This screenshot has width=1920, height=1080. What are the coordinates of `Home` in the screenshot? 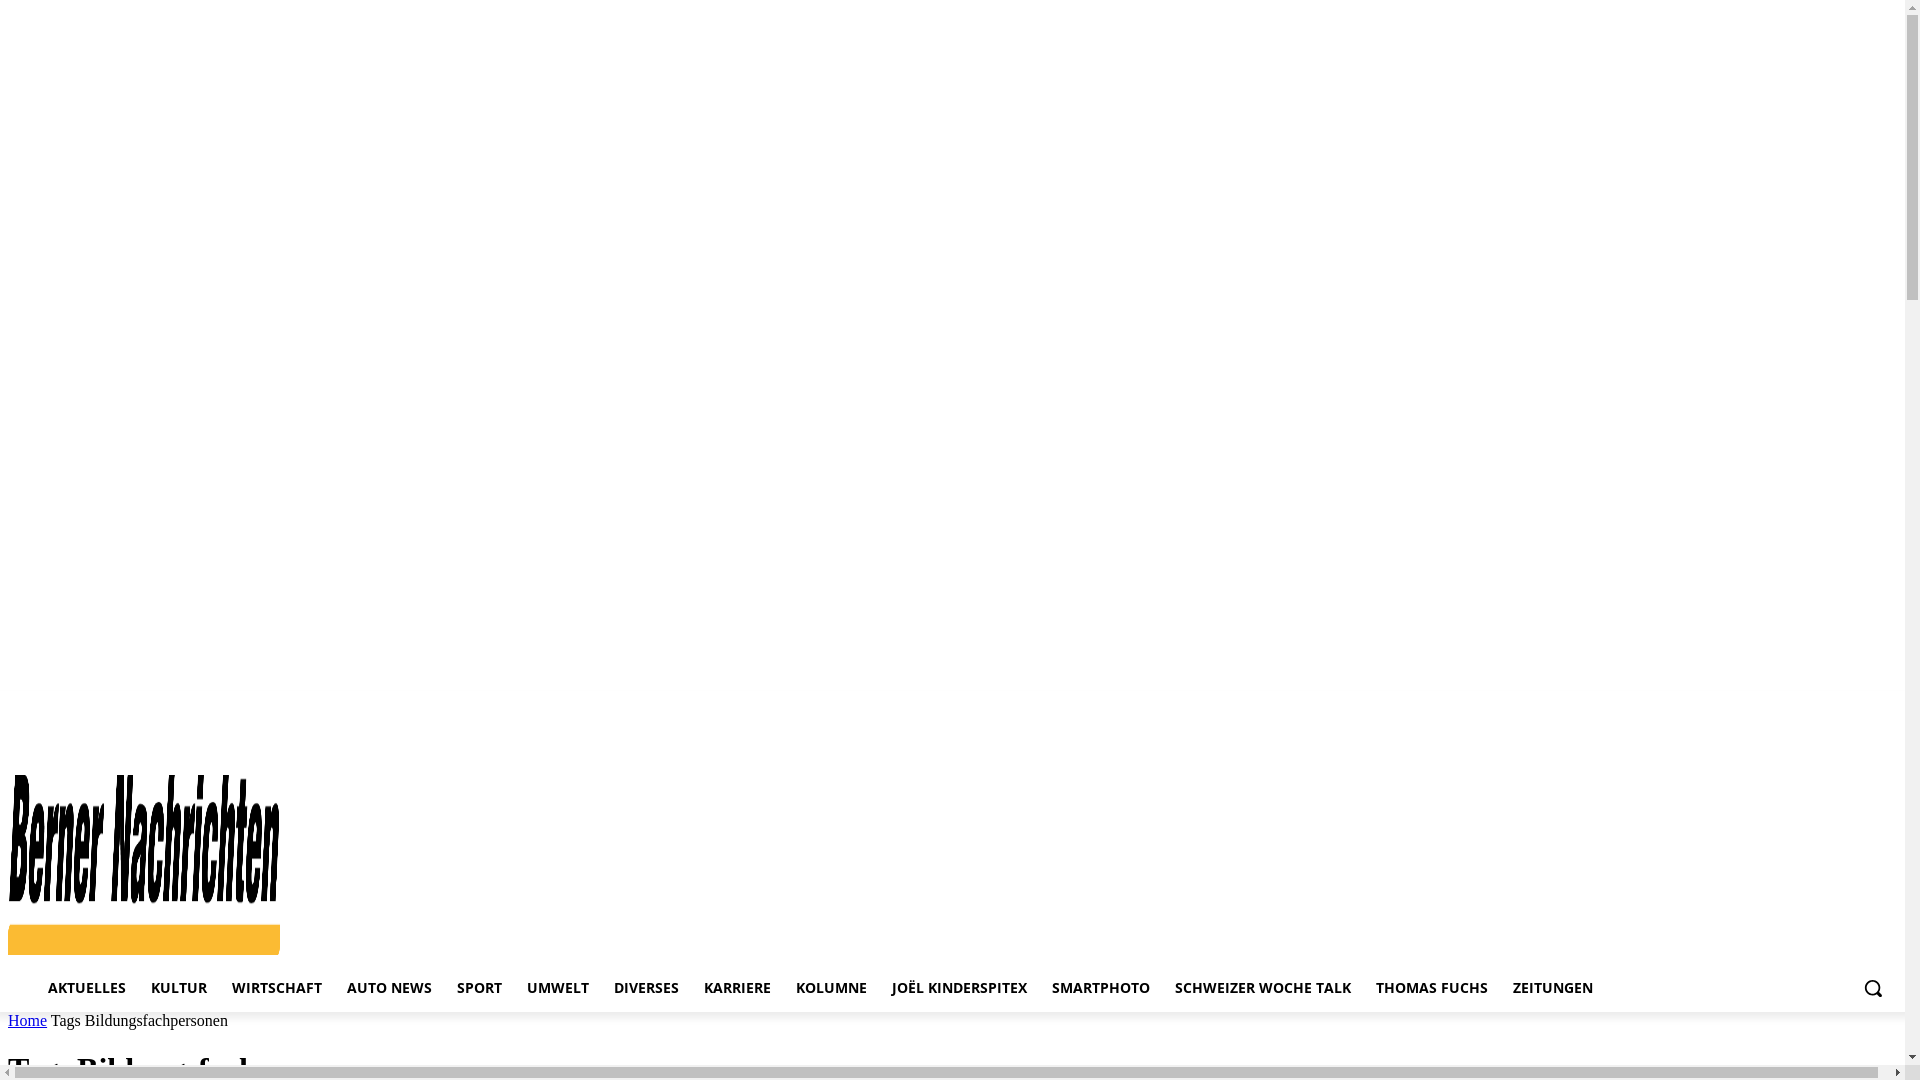 It's located at (28, 1020).